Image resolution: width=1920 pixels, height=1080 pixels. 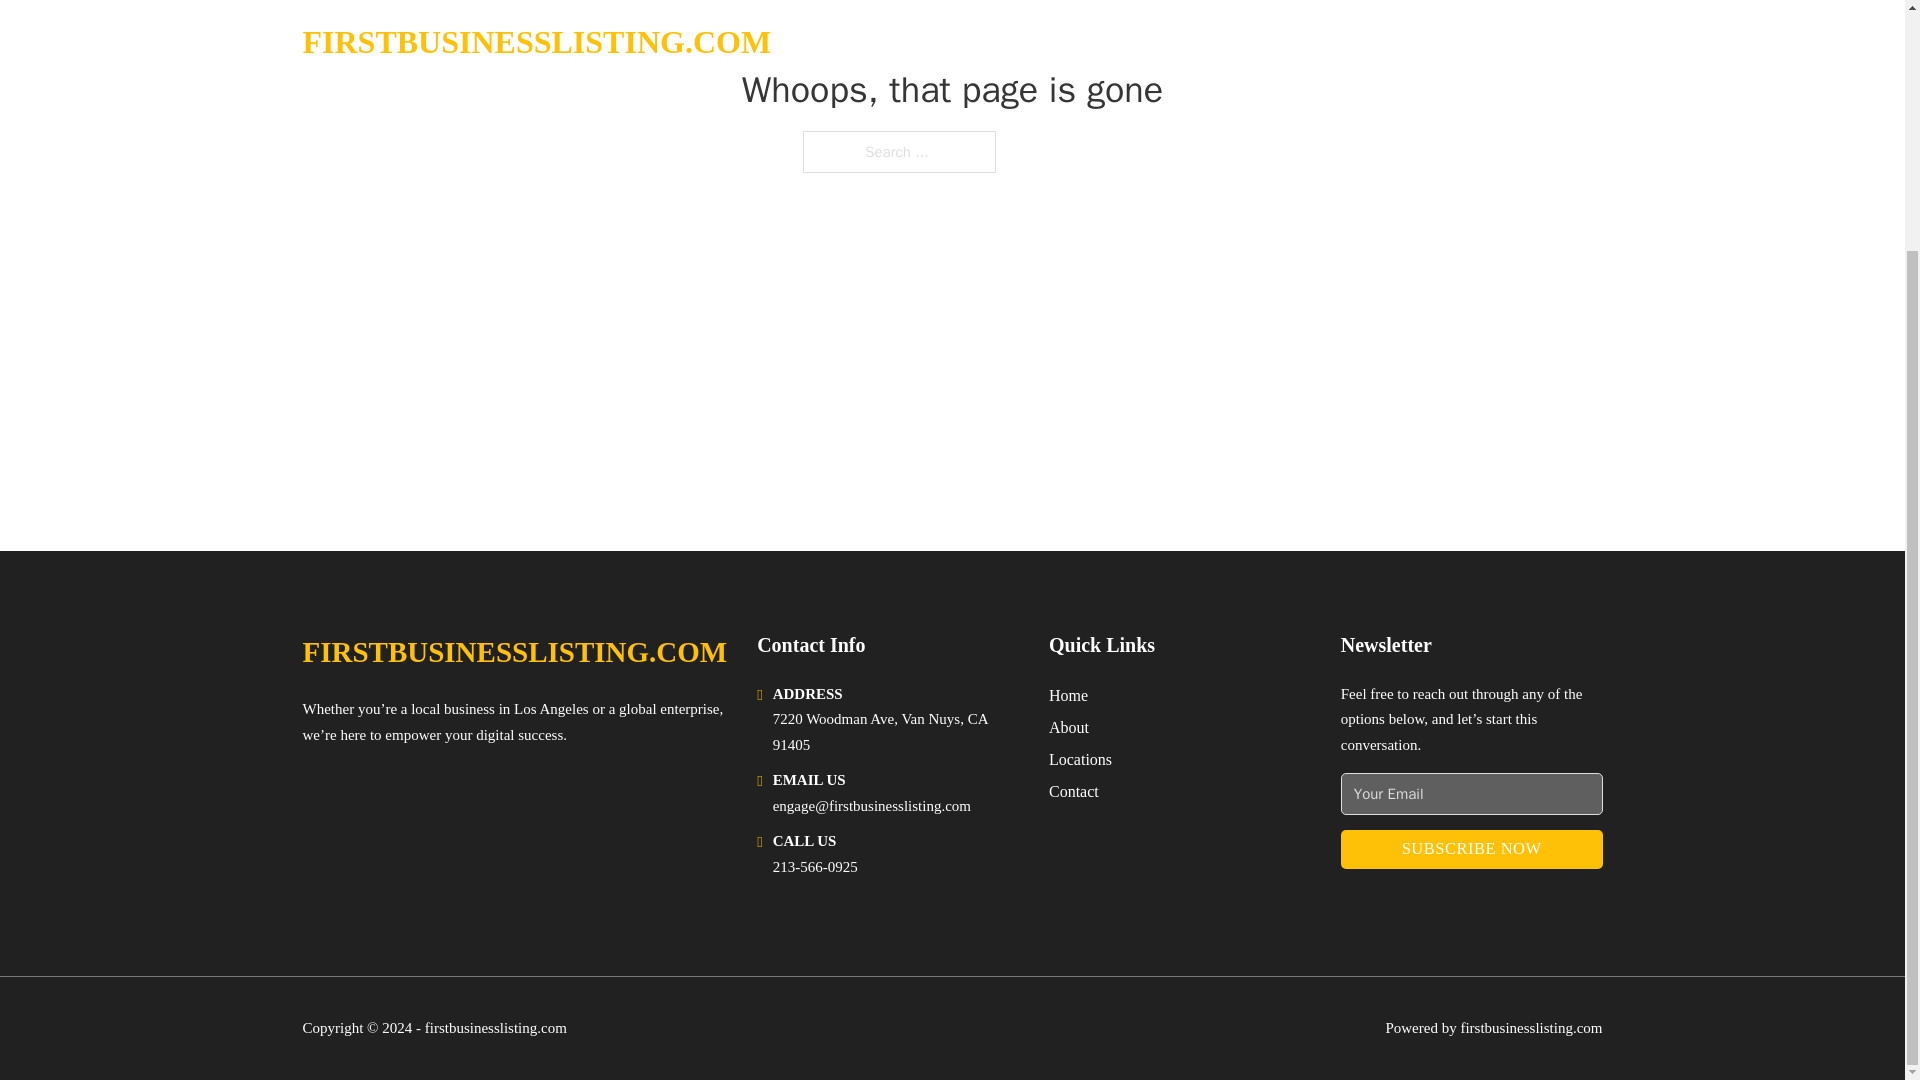 I want to click on Contact, so click(x=1073, y=790).